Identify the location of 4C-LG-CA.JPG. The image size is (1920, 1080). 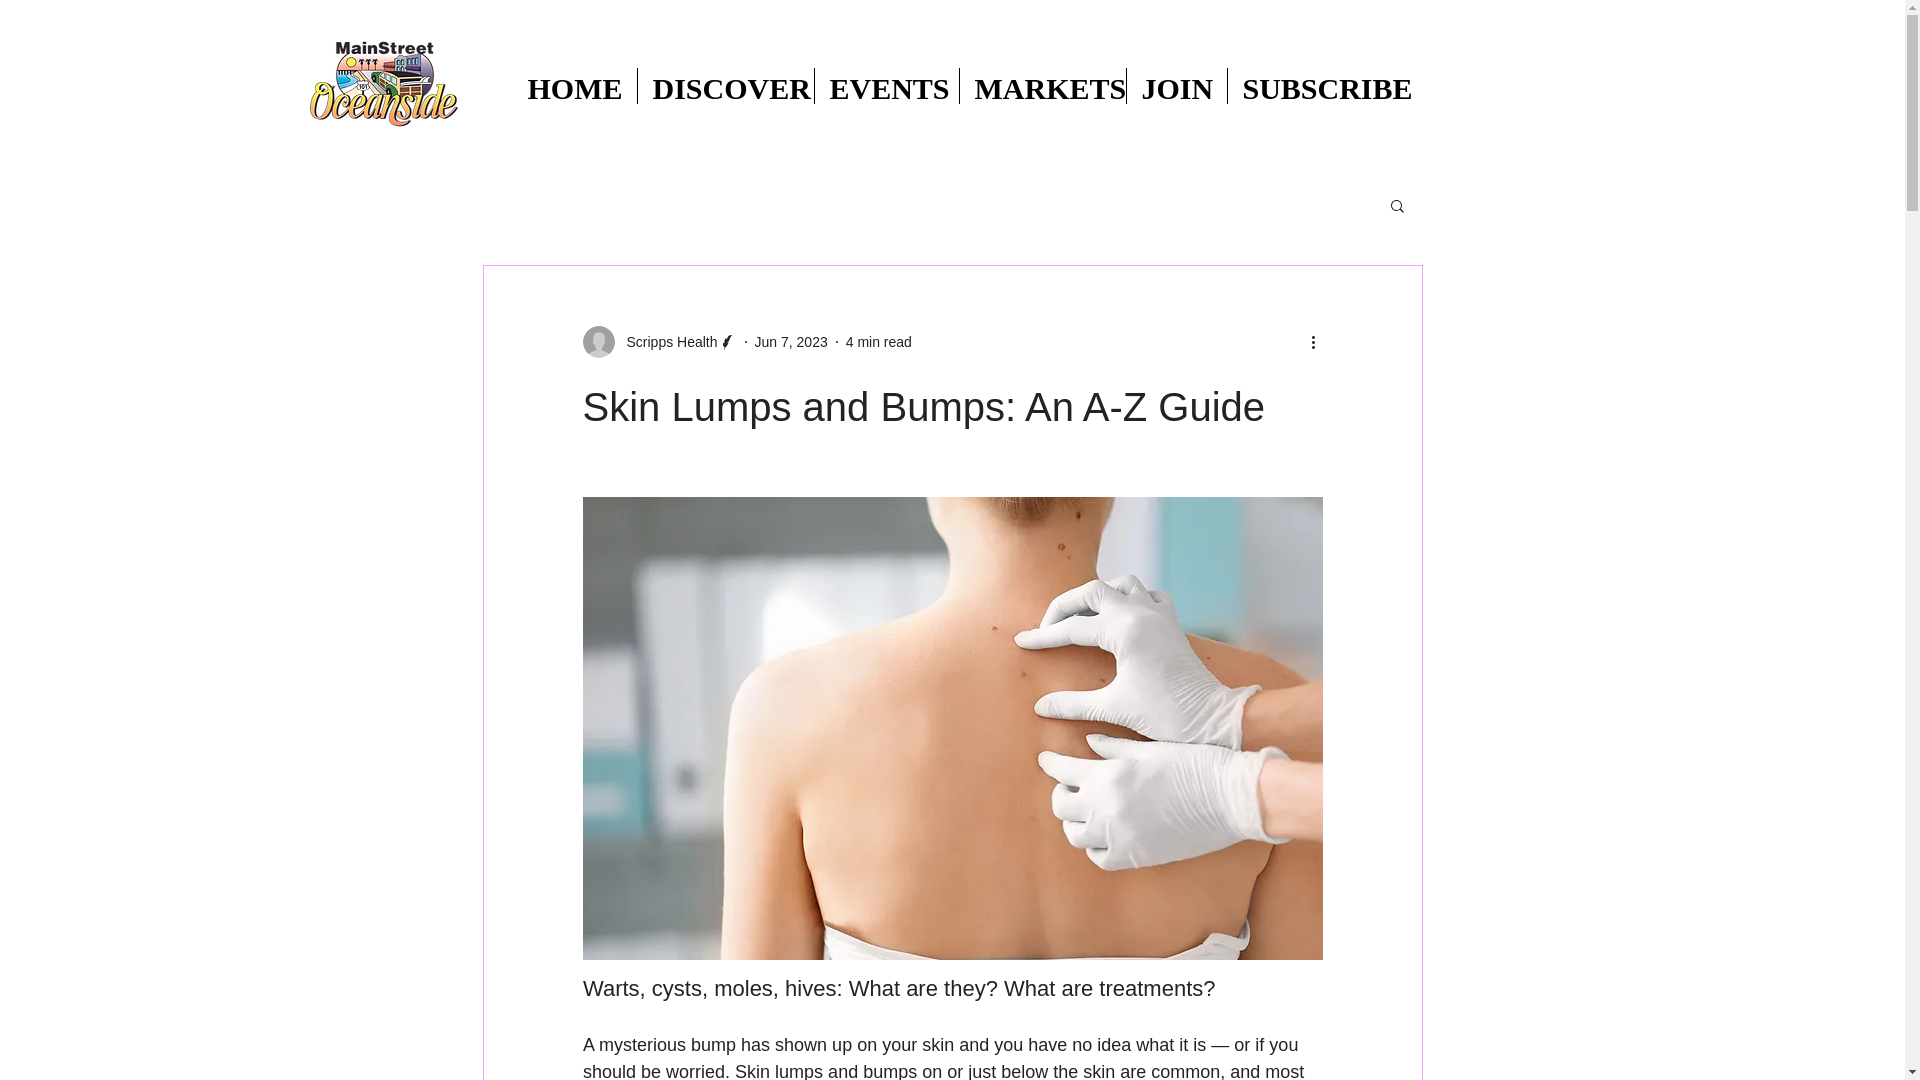
(382, 84).